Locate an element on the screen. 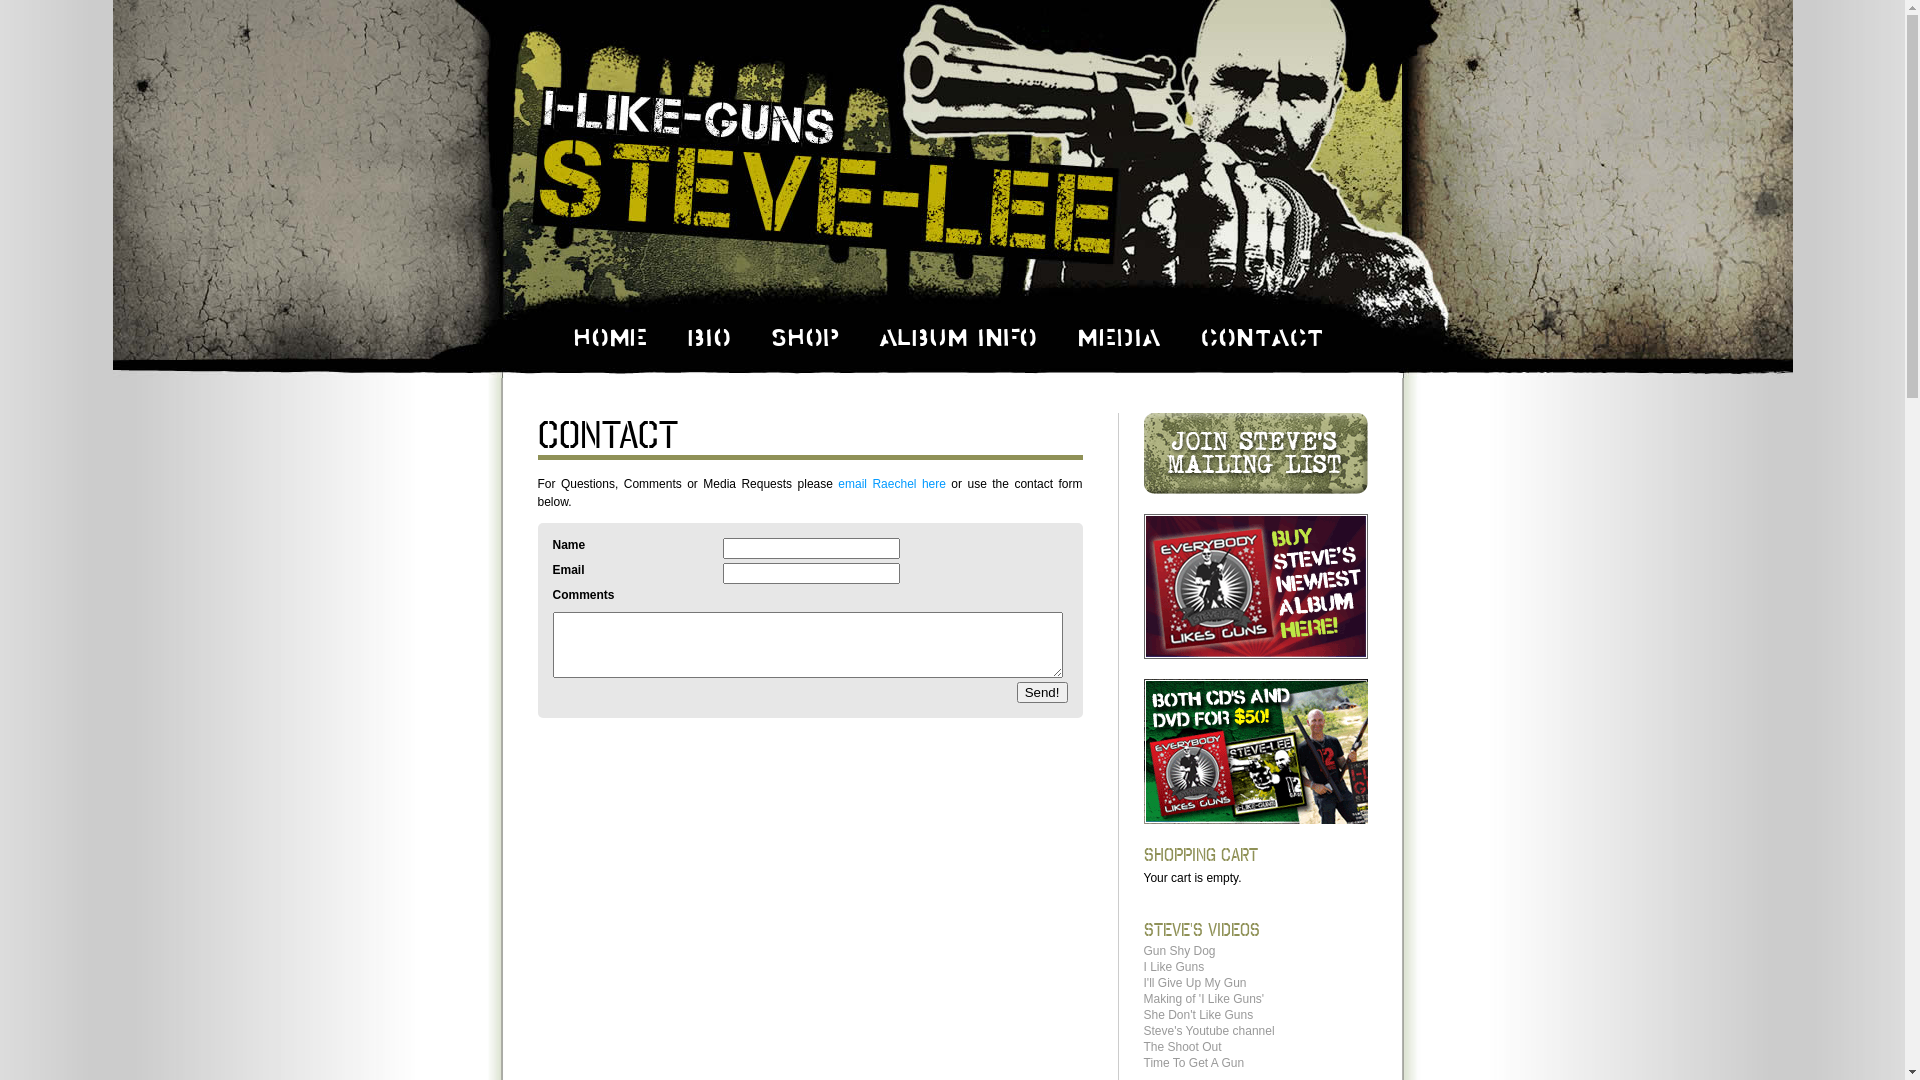 The image size is (1920, 1080). Media is located at coordinates (1118, 336).